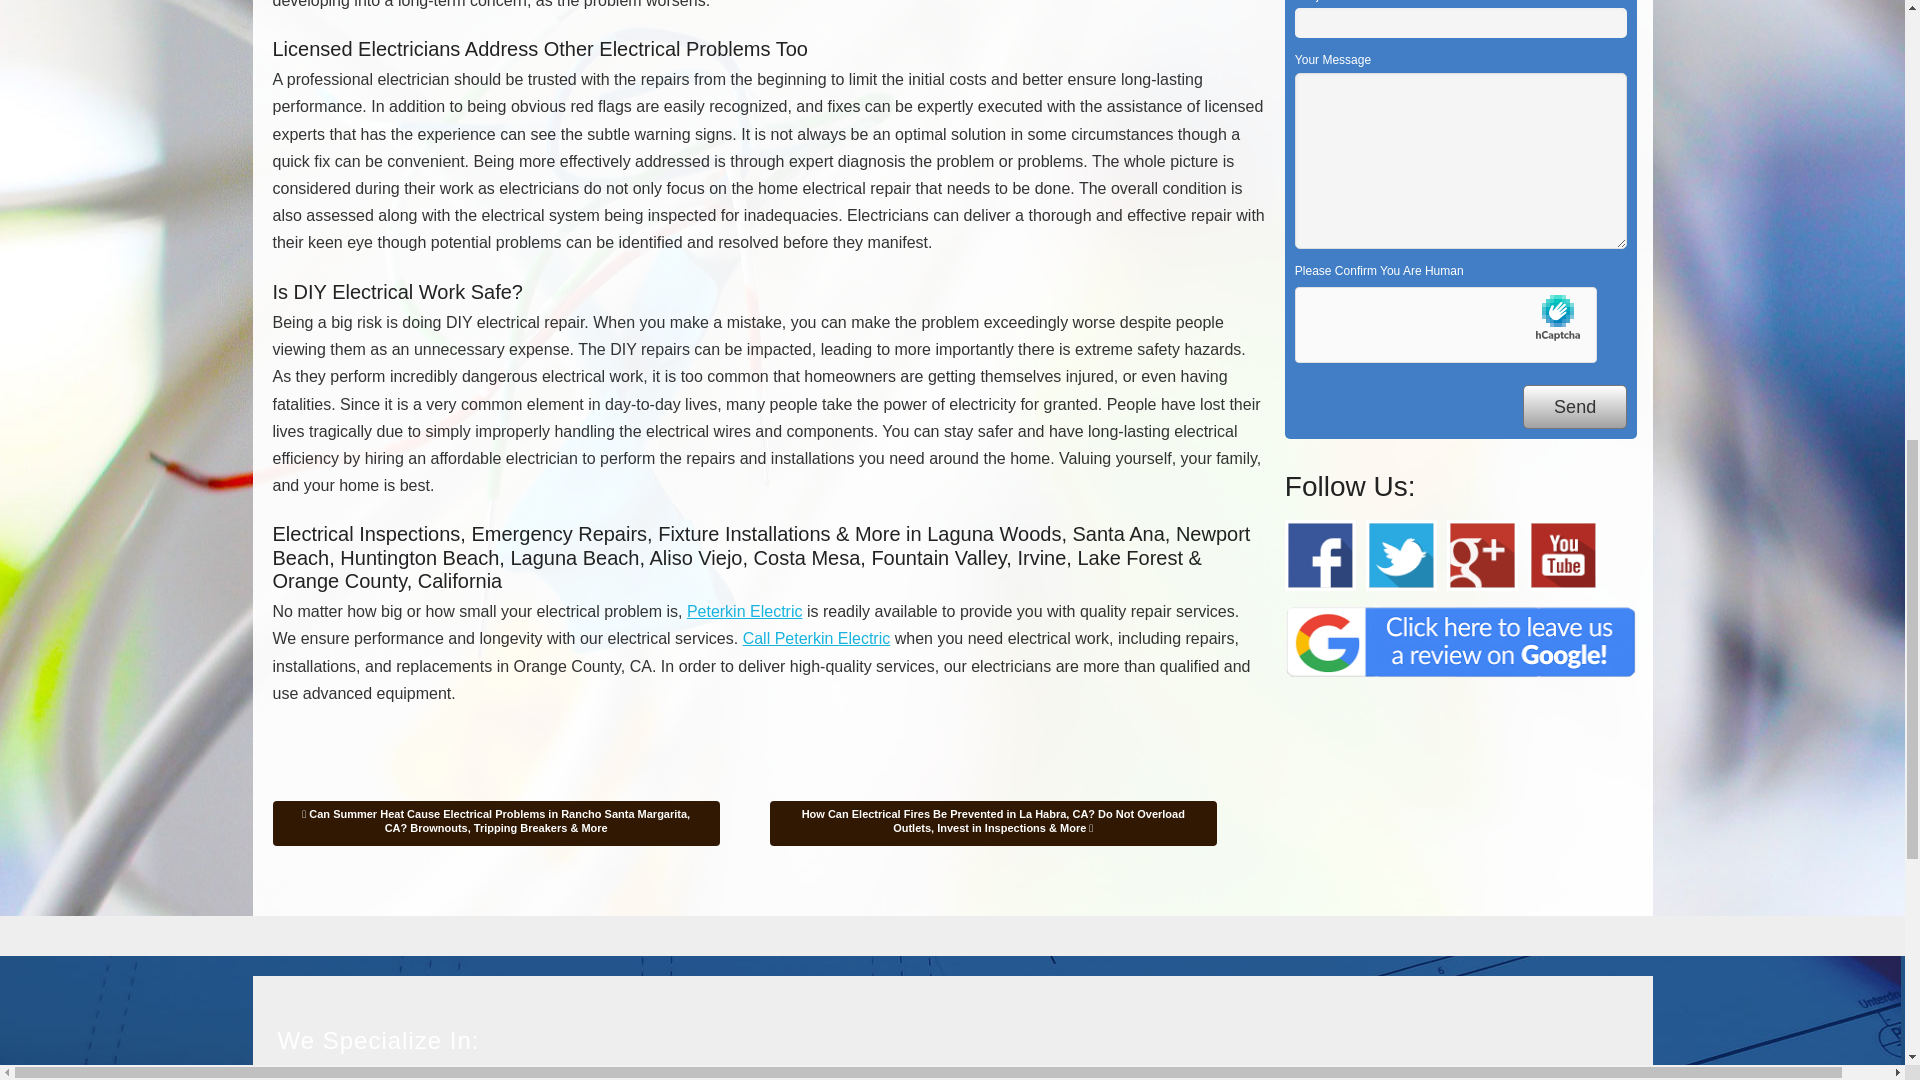 The height and width of the screenshot is (1080, 1920). Describe the element at coordinates (744, 610) in the screenshot. I see `Peterkin Electric` at that location.